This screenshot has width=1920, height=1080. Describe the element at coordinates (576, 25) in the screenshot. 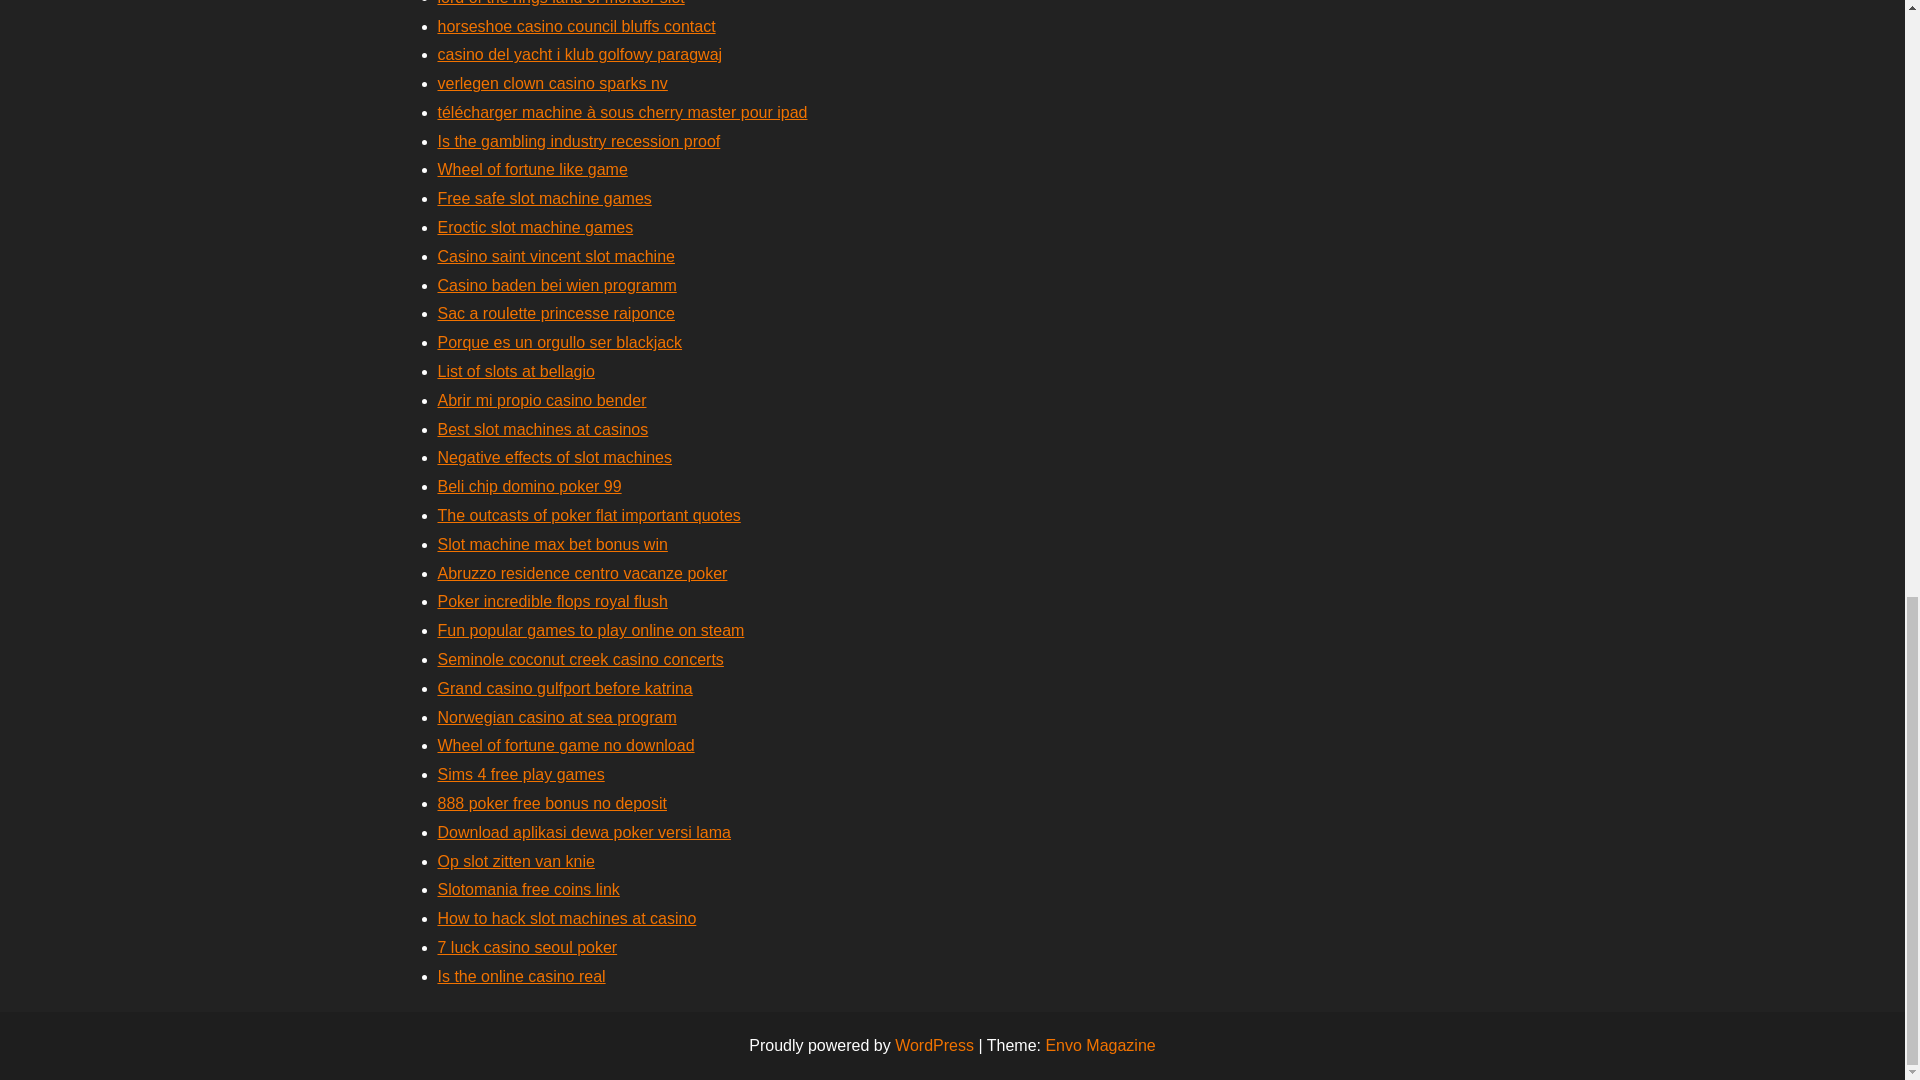

I see `horseshoe casino council bluffs contact` at that location.